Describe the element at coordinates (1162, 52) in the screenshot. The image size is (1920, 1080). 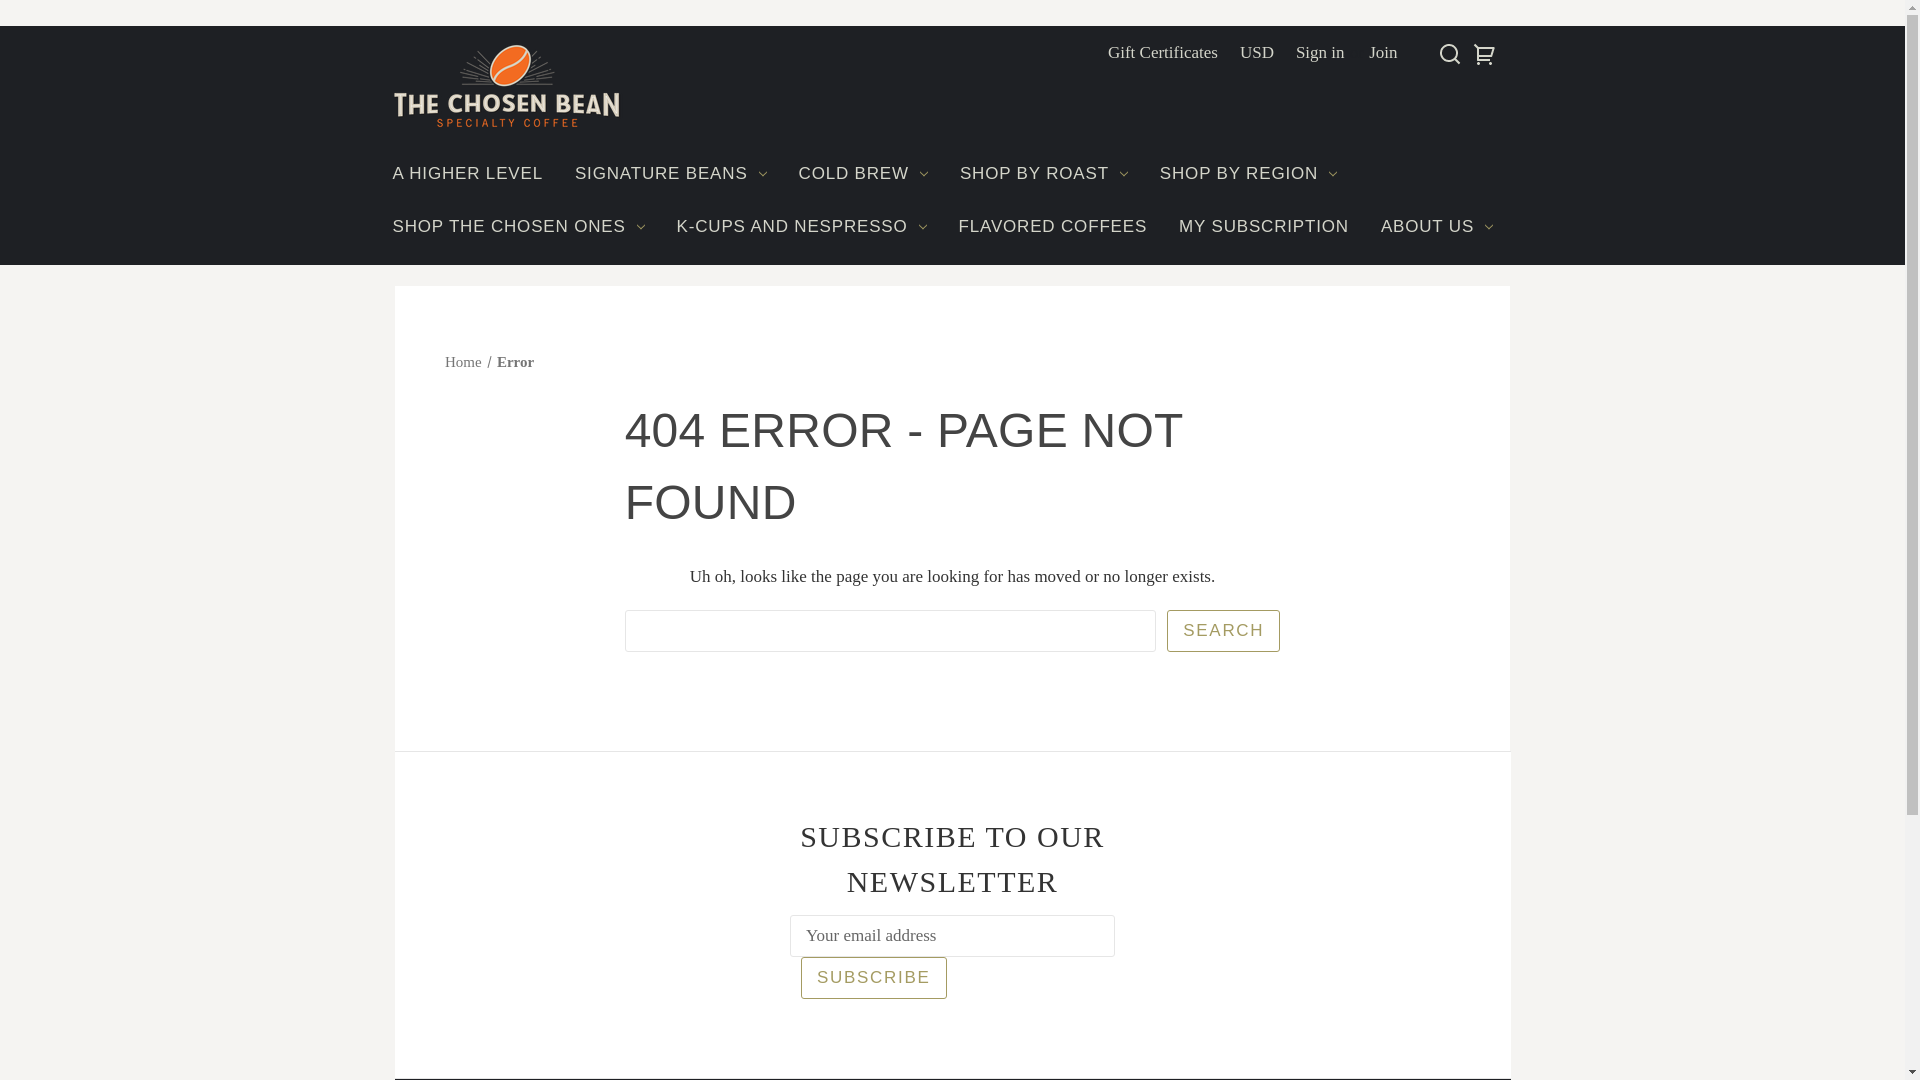
I see `Gift Certificates` at that location.